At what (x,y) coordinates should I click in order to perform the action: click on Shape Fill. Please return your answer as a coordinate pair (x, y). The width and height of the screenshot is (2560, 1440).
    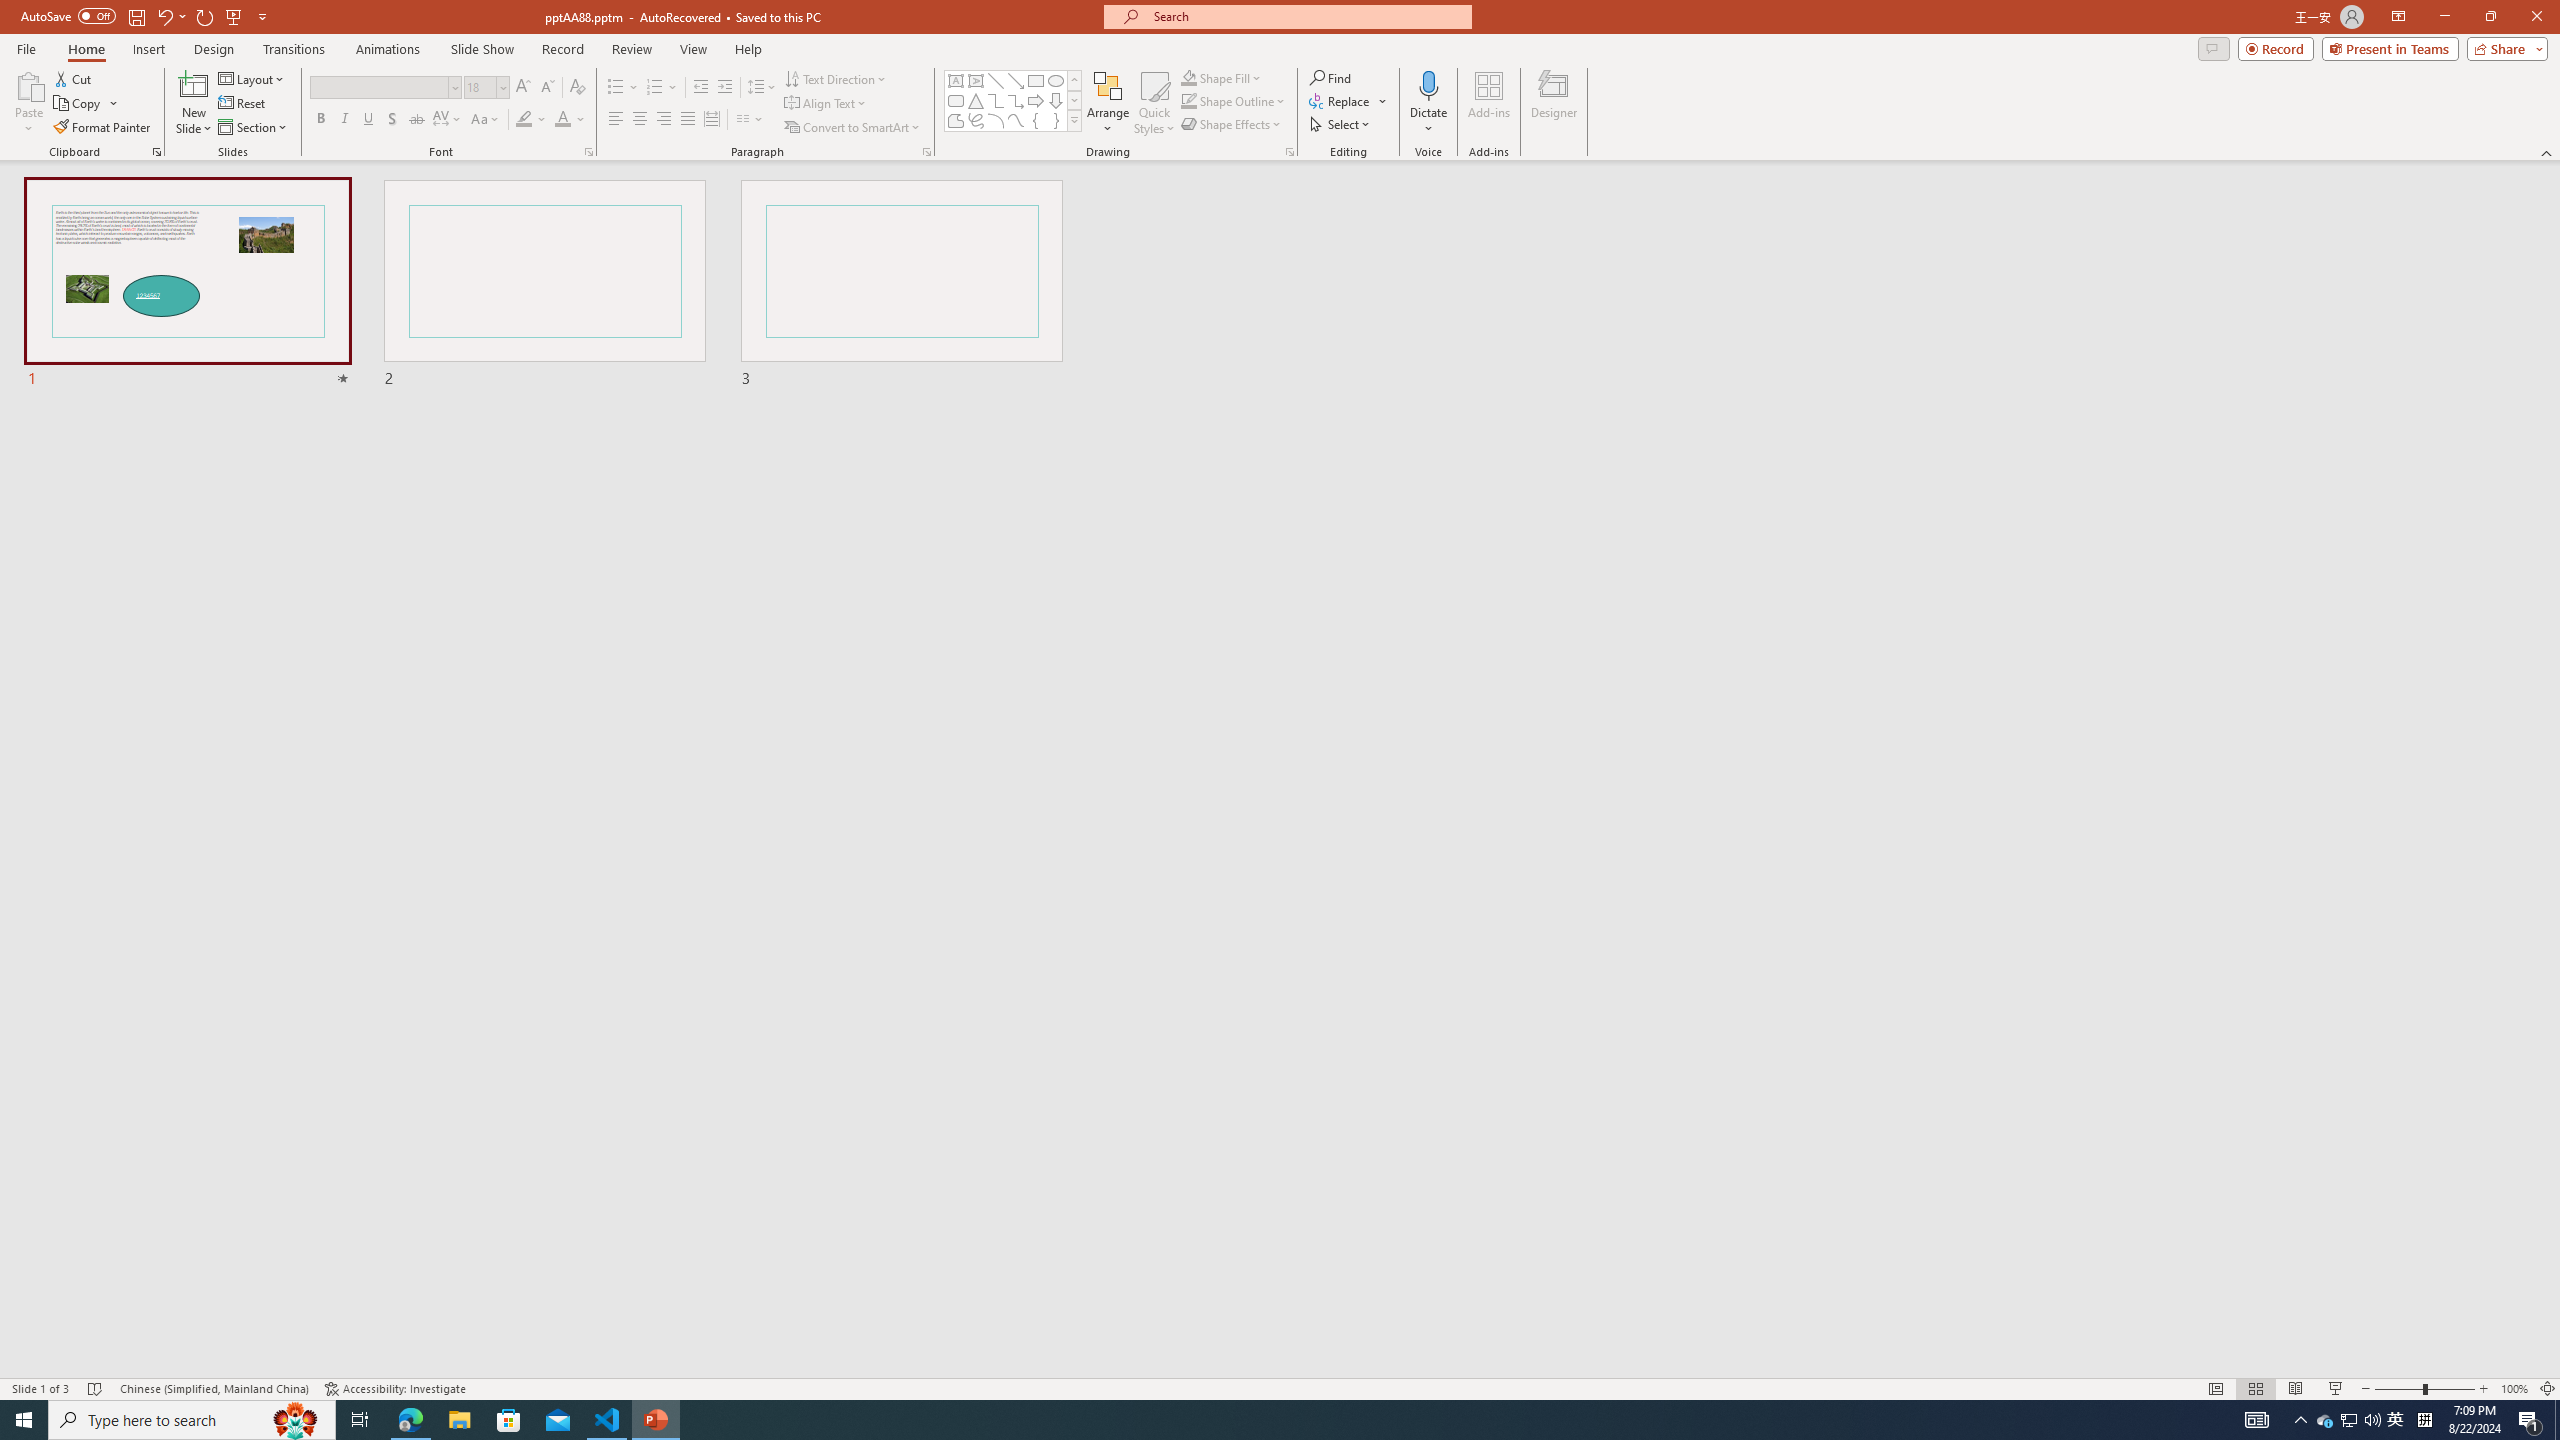
    Looking at the image, I should click on (1222, 78).